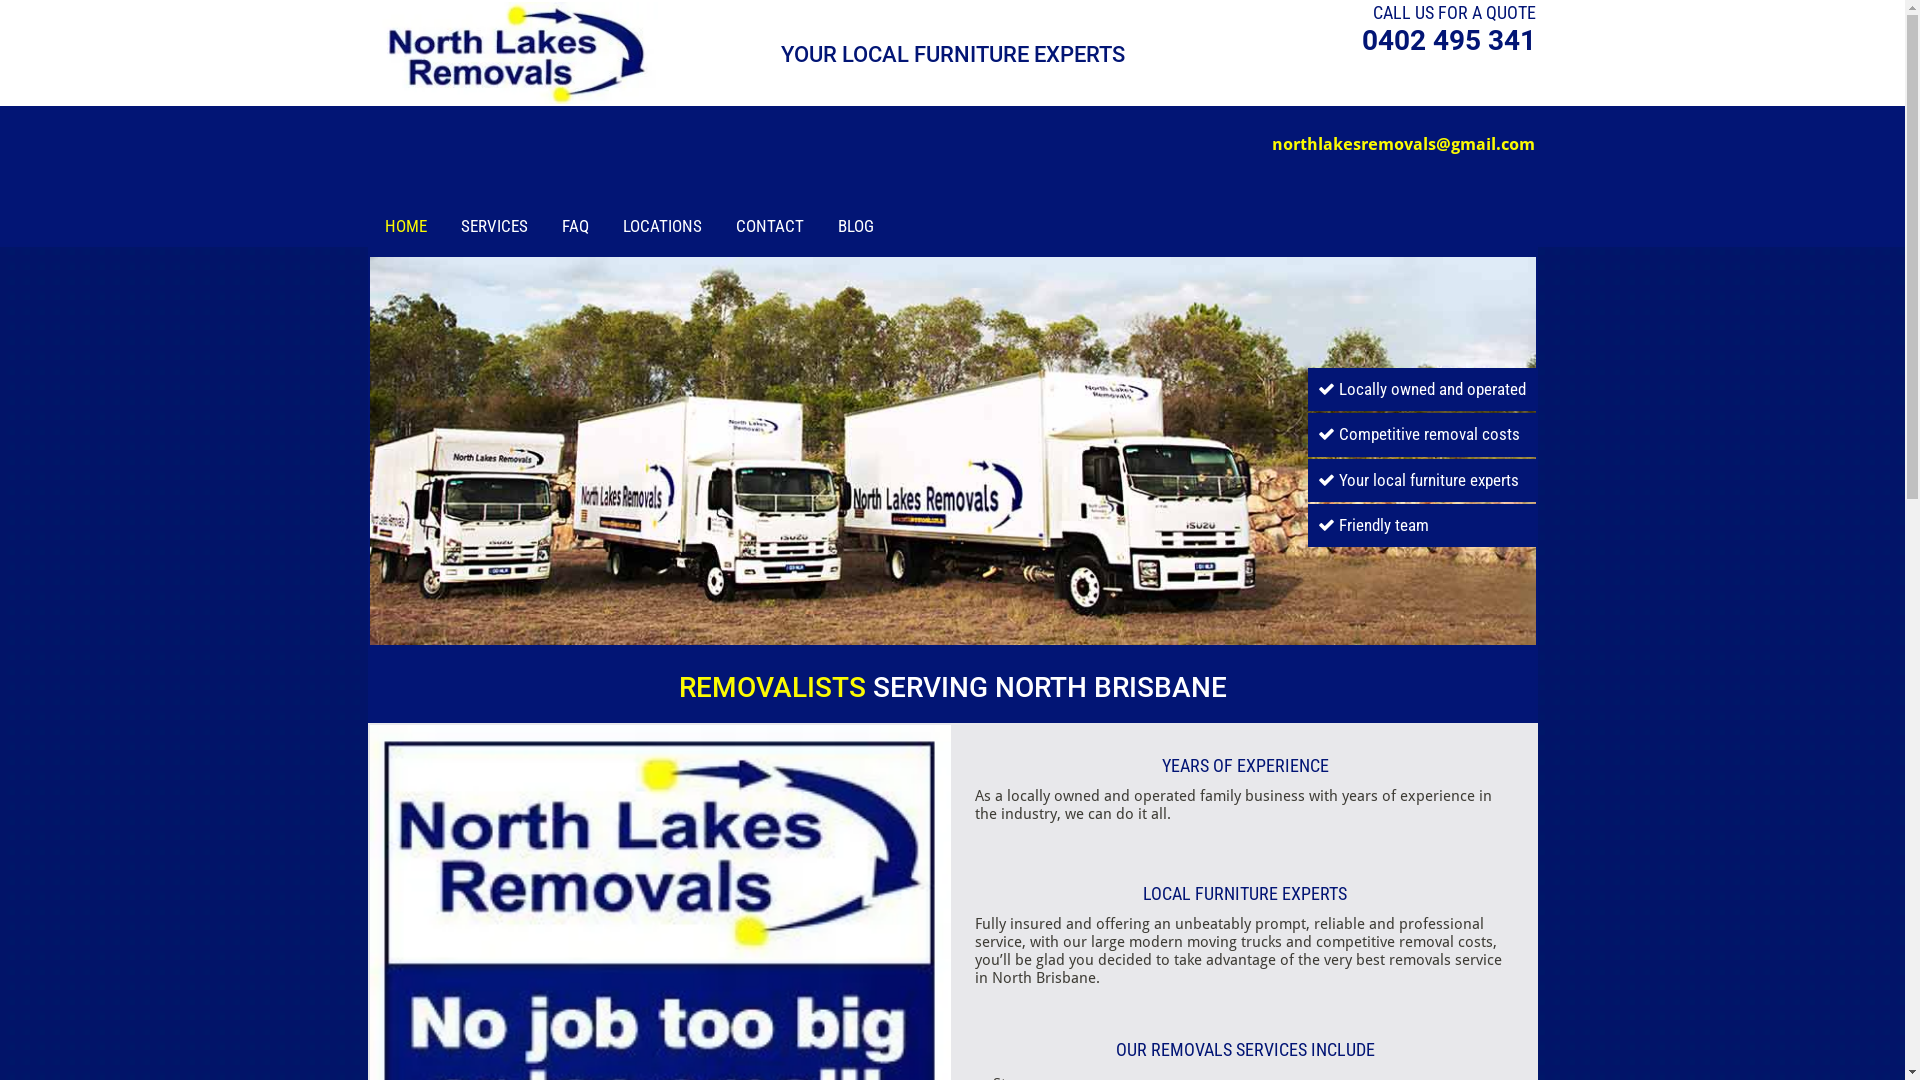 The width and height of the screenshot is (1920, 1080). I want to click on BLOG, so click(856, 226).